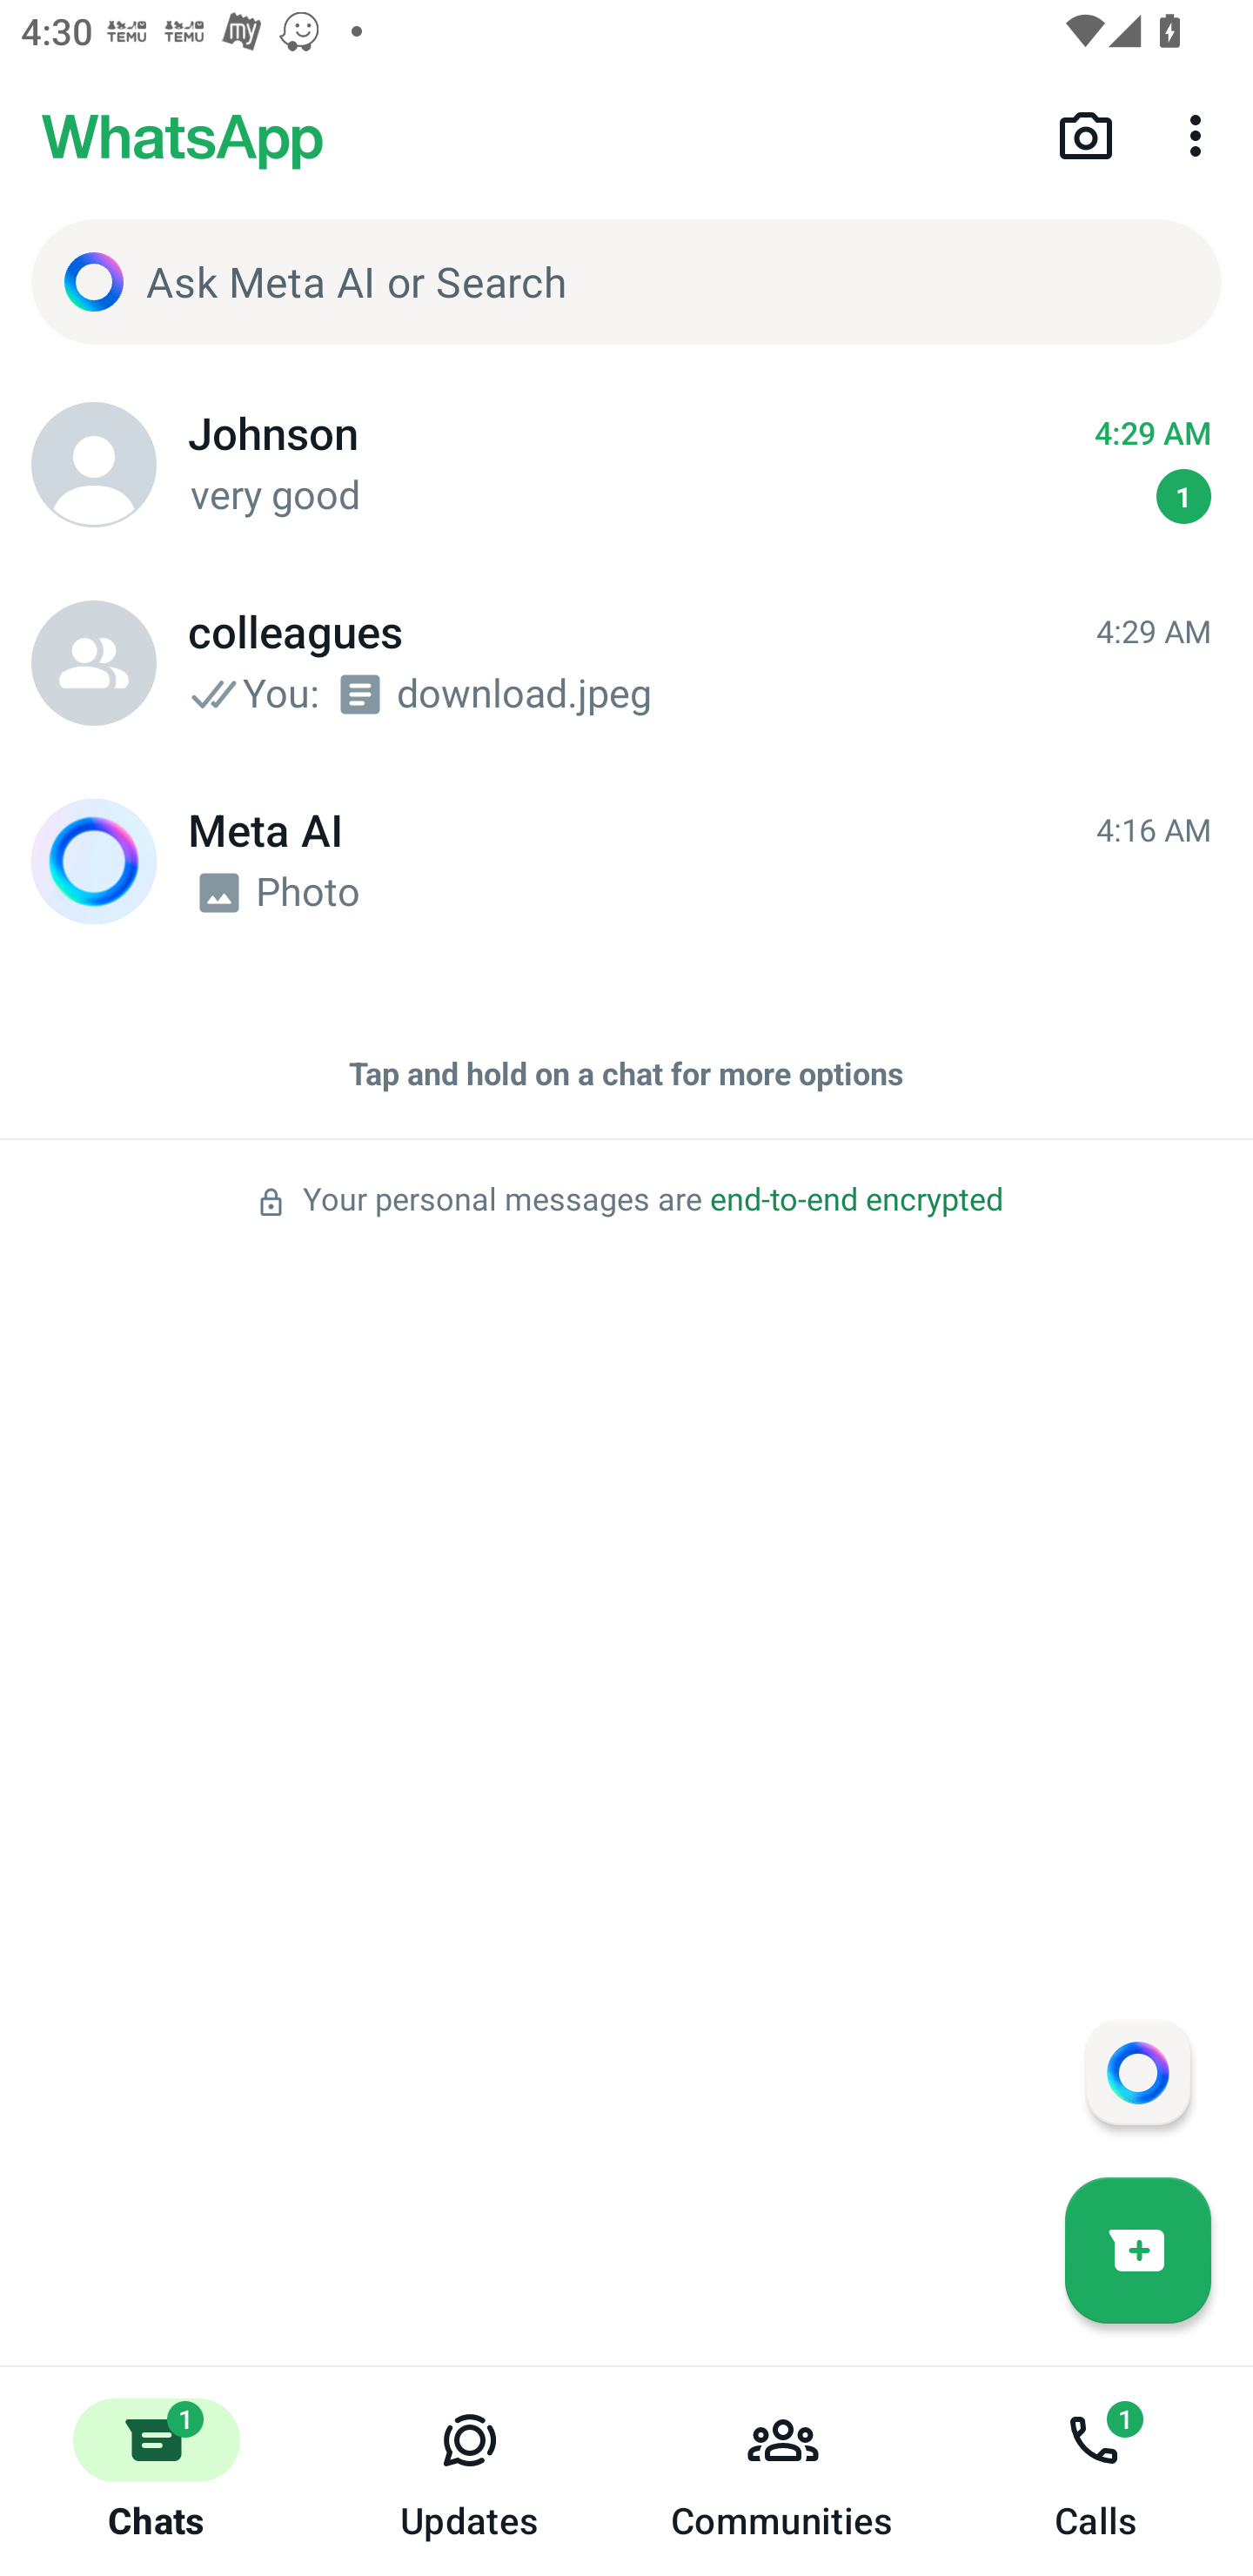  What do you see at coordinates (1137, 2071) in the screenshot?
I see `Message your assistant` at bounding box center [1137, 2071].